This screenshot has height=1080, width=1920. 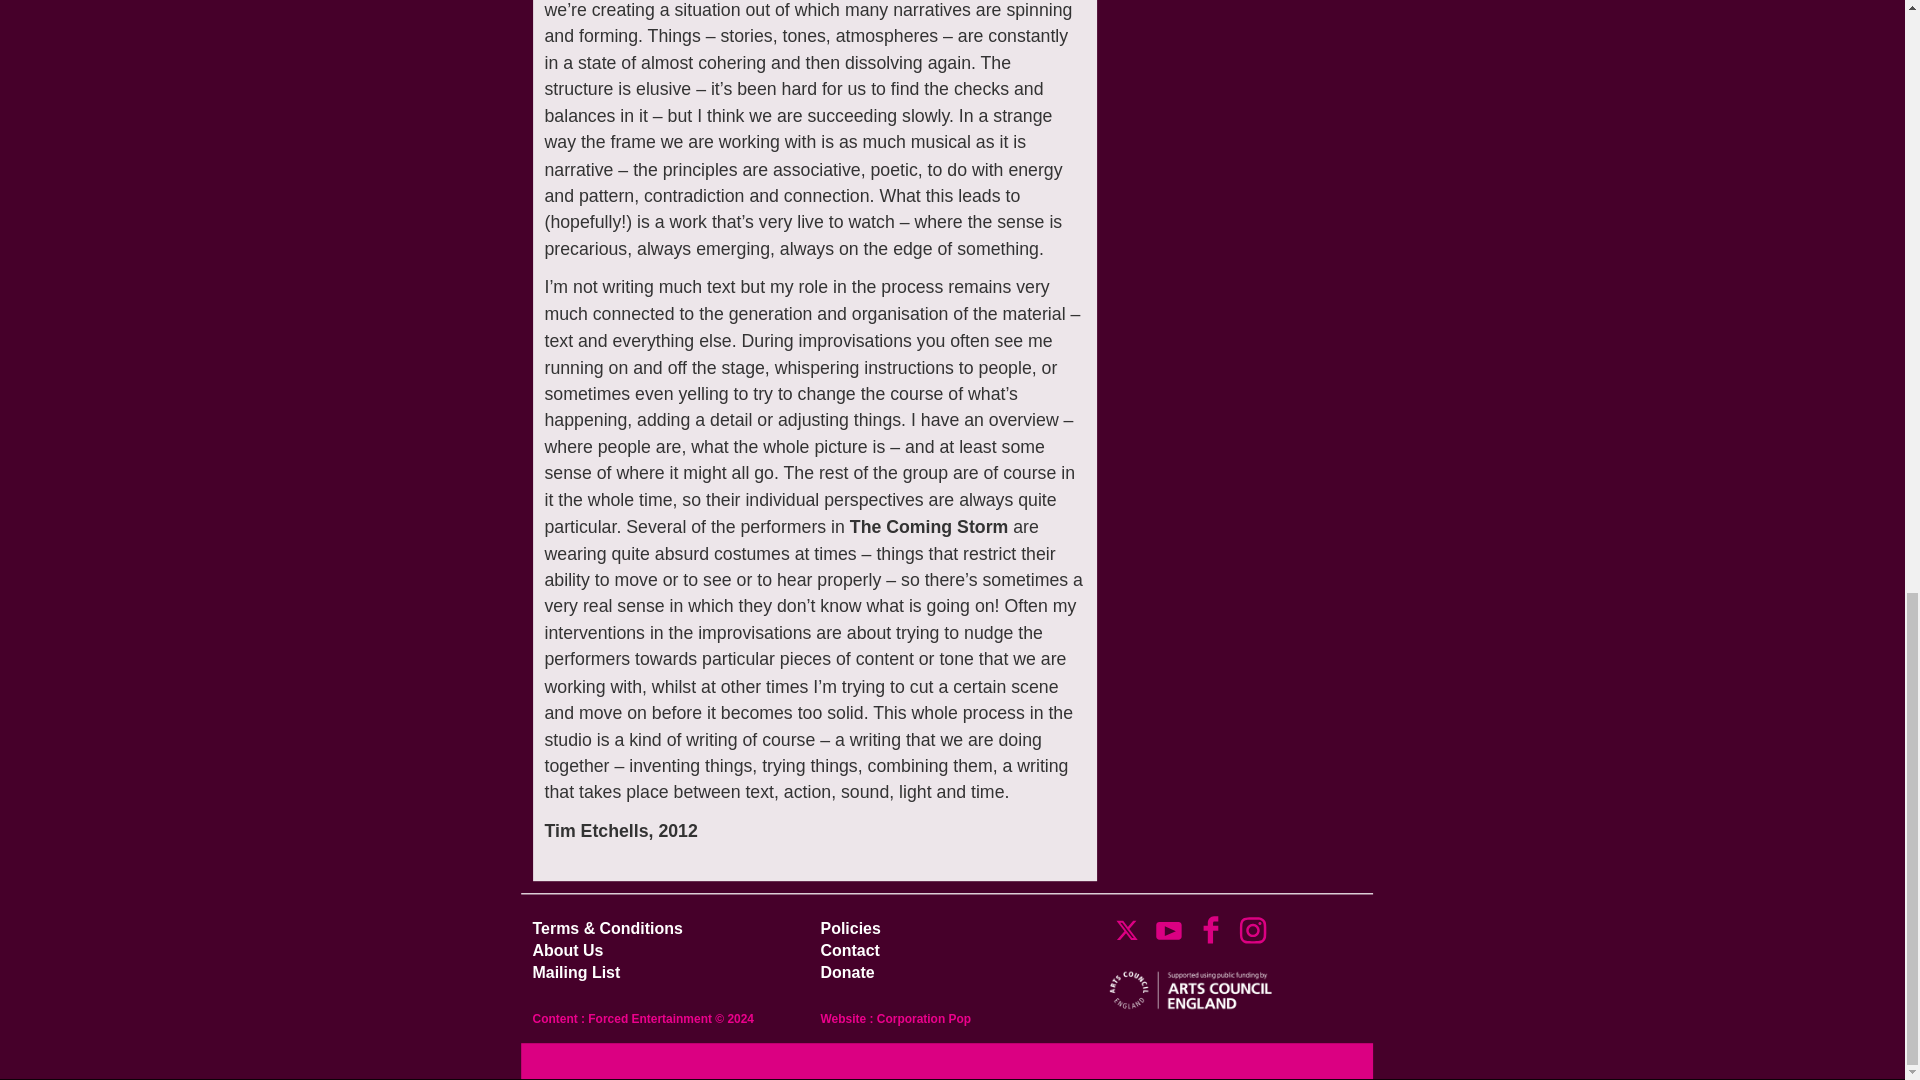 What do you see at coordinates (1206, 926) in the screenshot?
I see `About Us` at bounding box center [1206, 926].